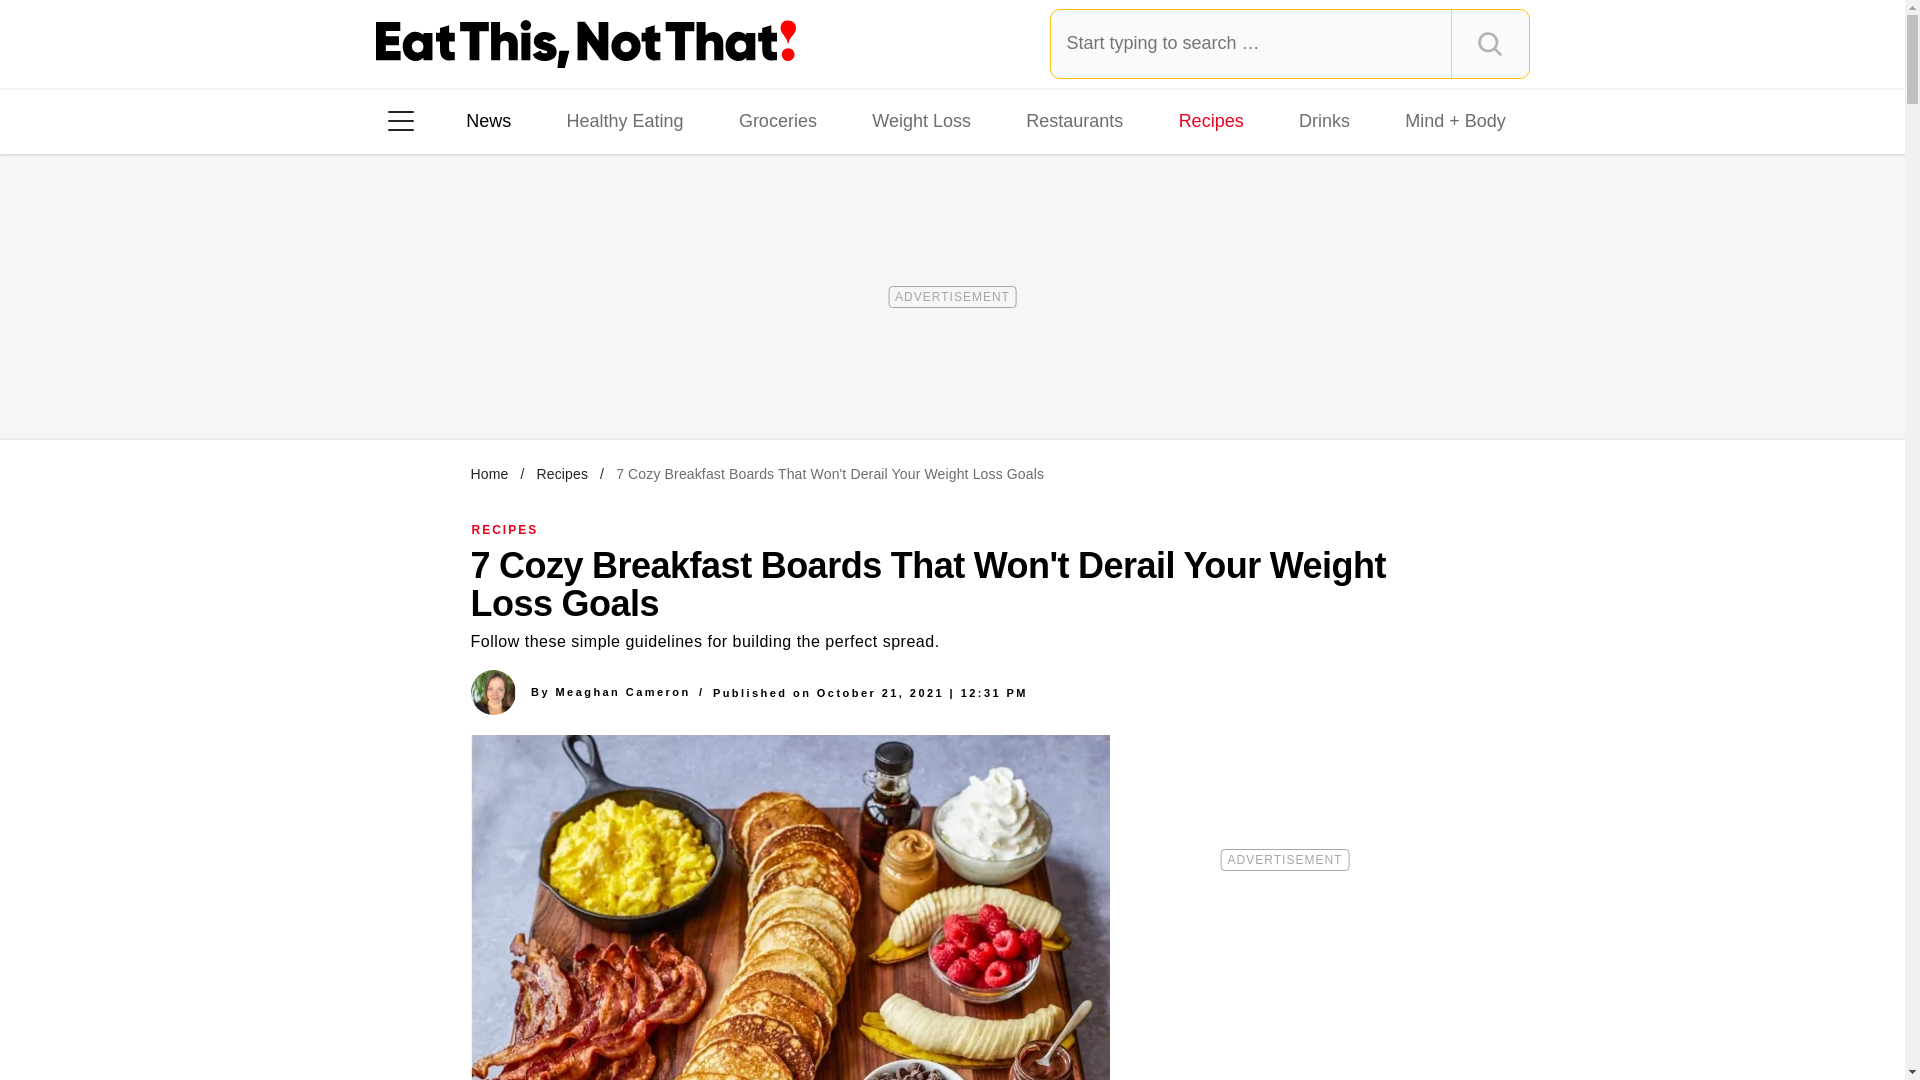 The image size is (1920, 1080). I want to click on Pinterest, so click(584, 379).